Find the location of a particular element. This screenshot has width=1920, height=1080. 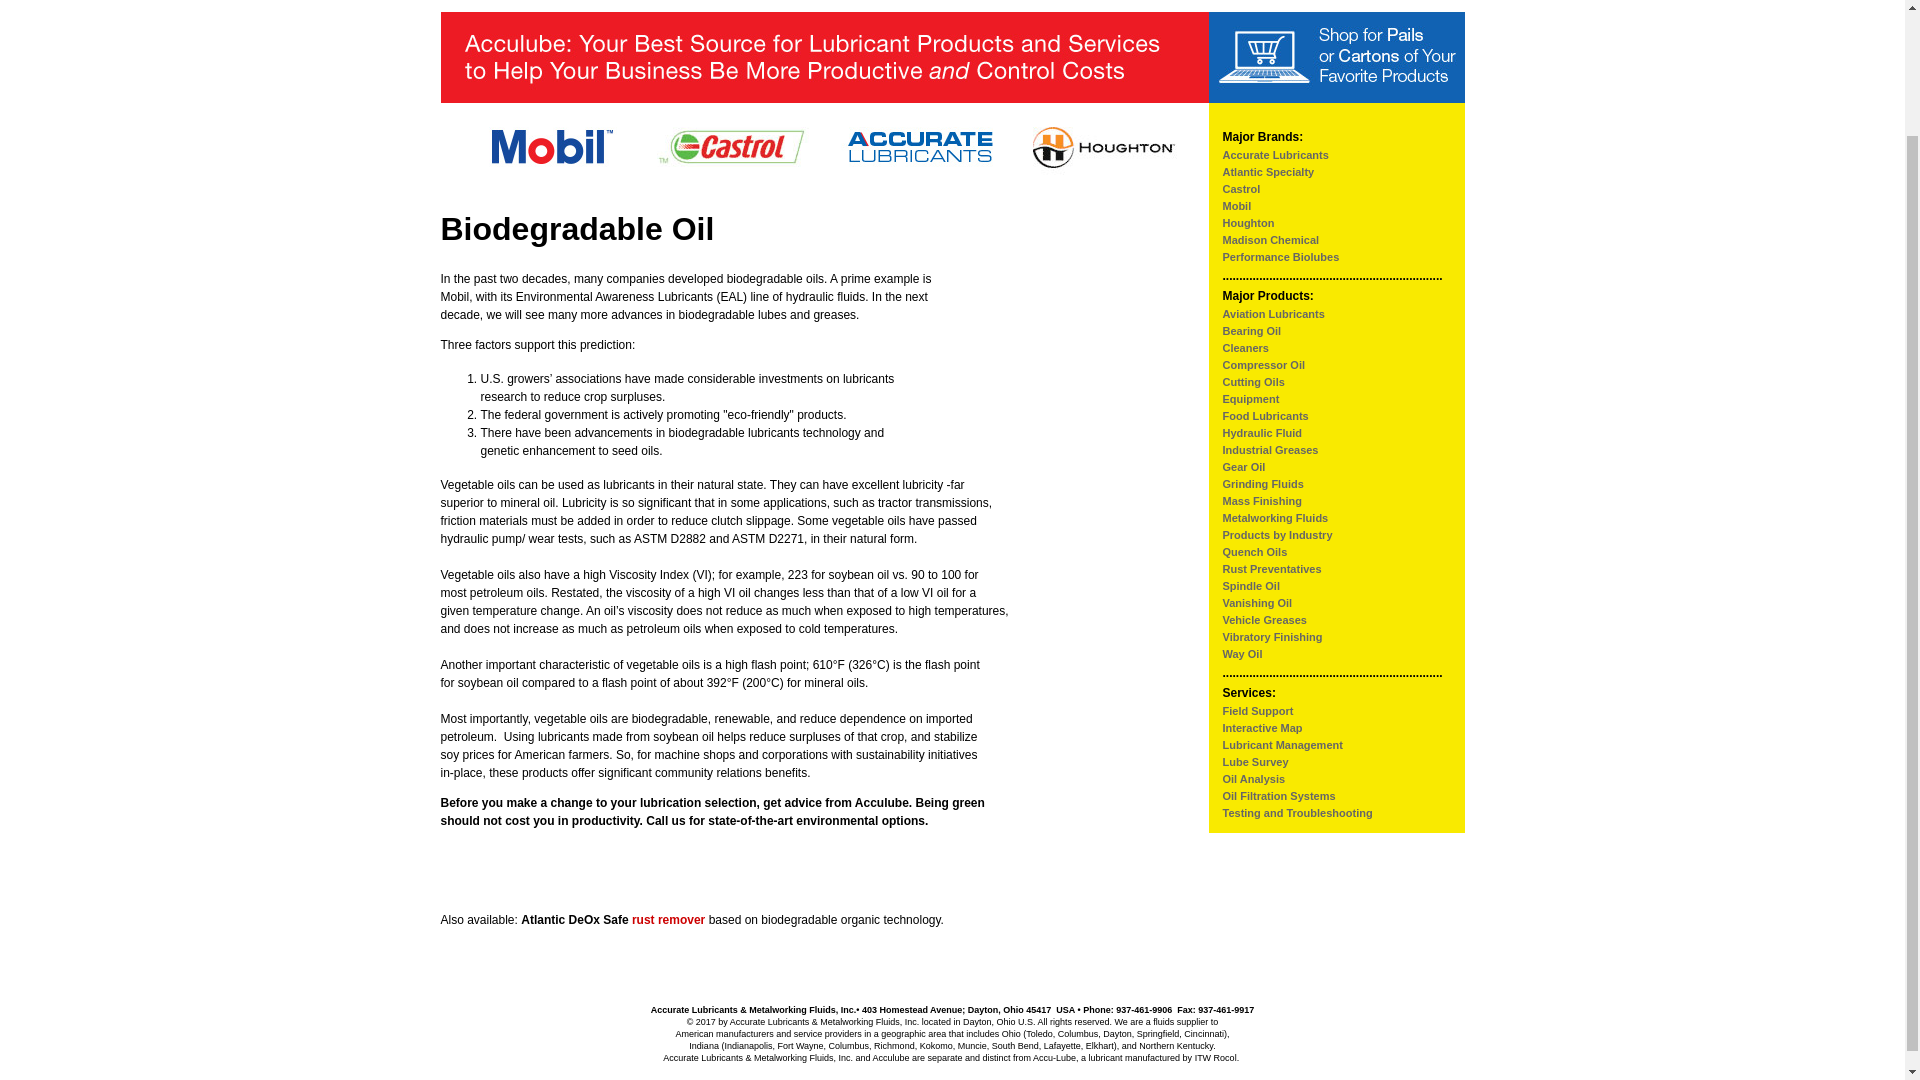

Compressor Oil is located at coordinates (1263, 364).